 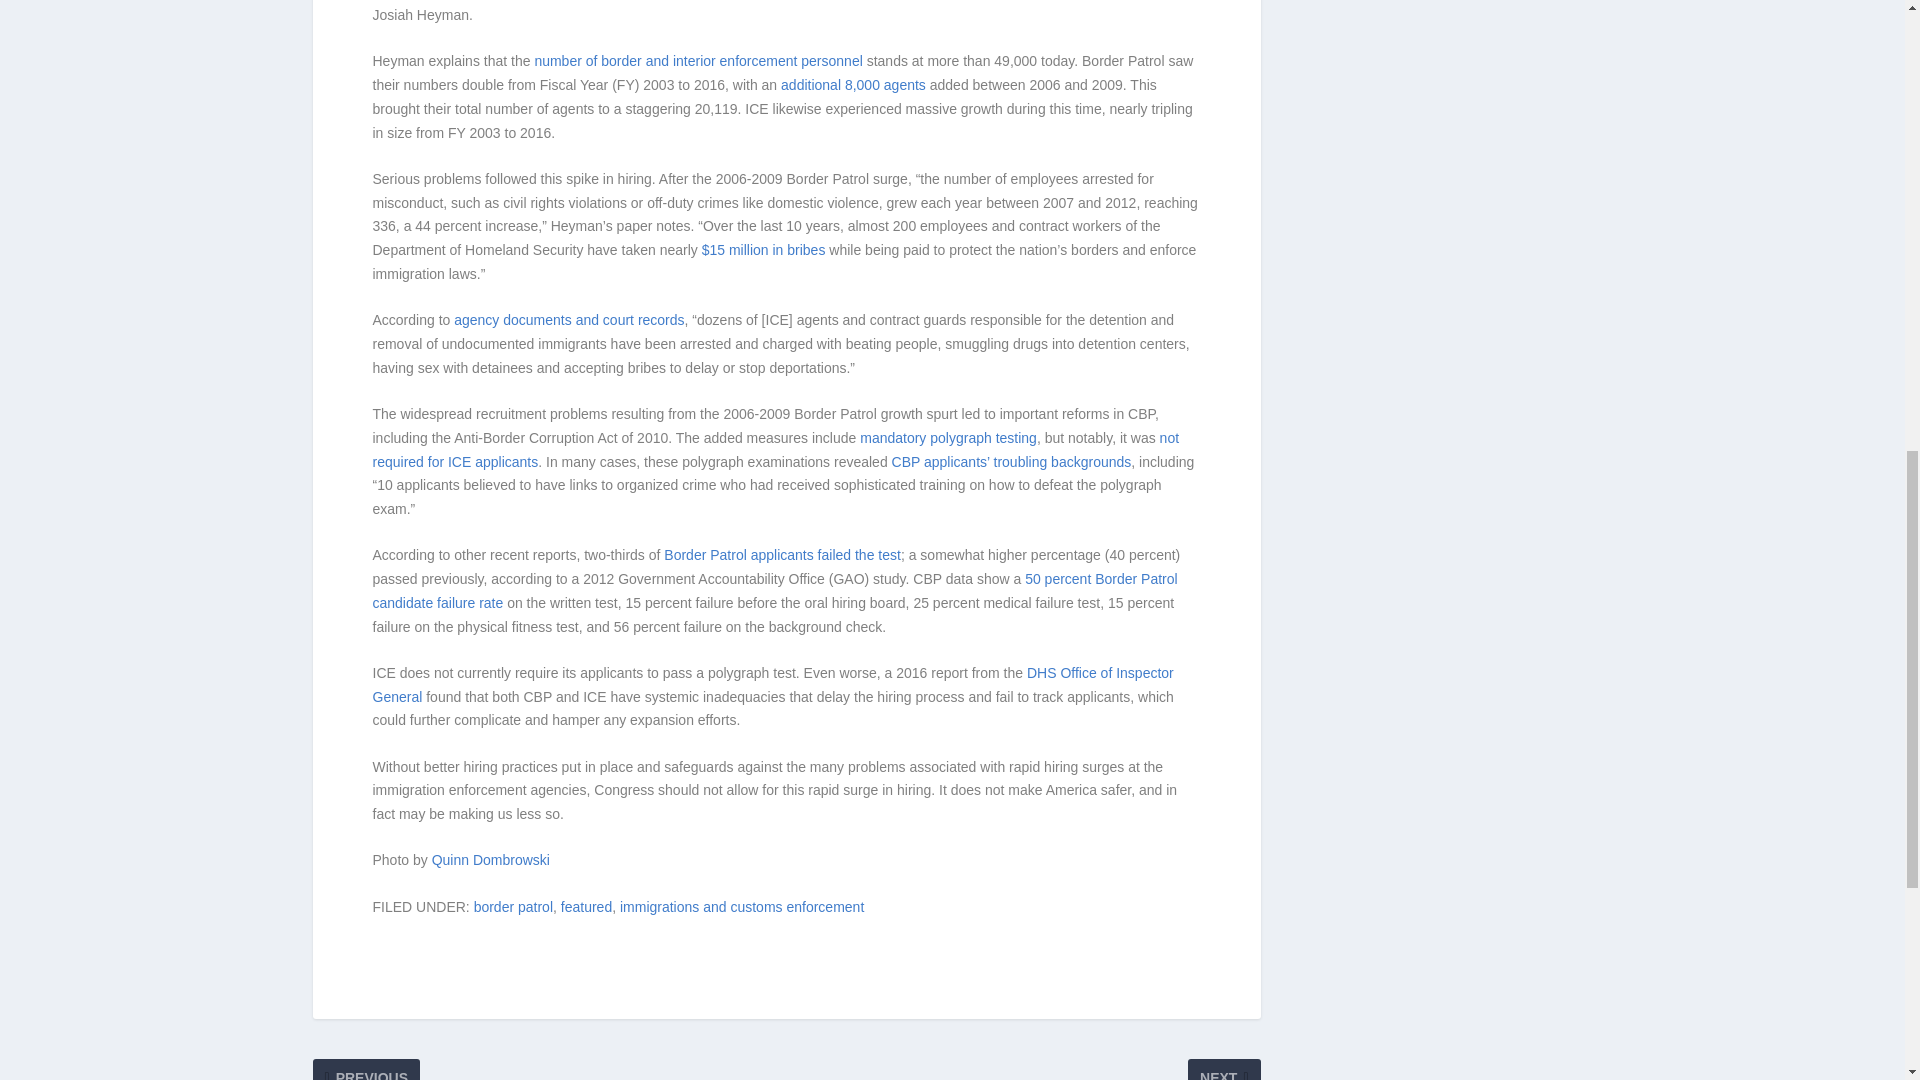 I want to click on Quinn Dombrowski, so click(x=490, y=860).